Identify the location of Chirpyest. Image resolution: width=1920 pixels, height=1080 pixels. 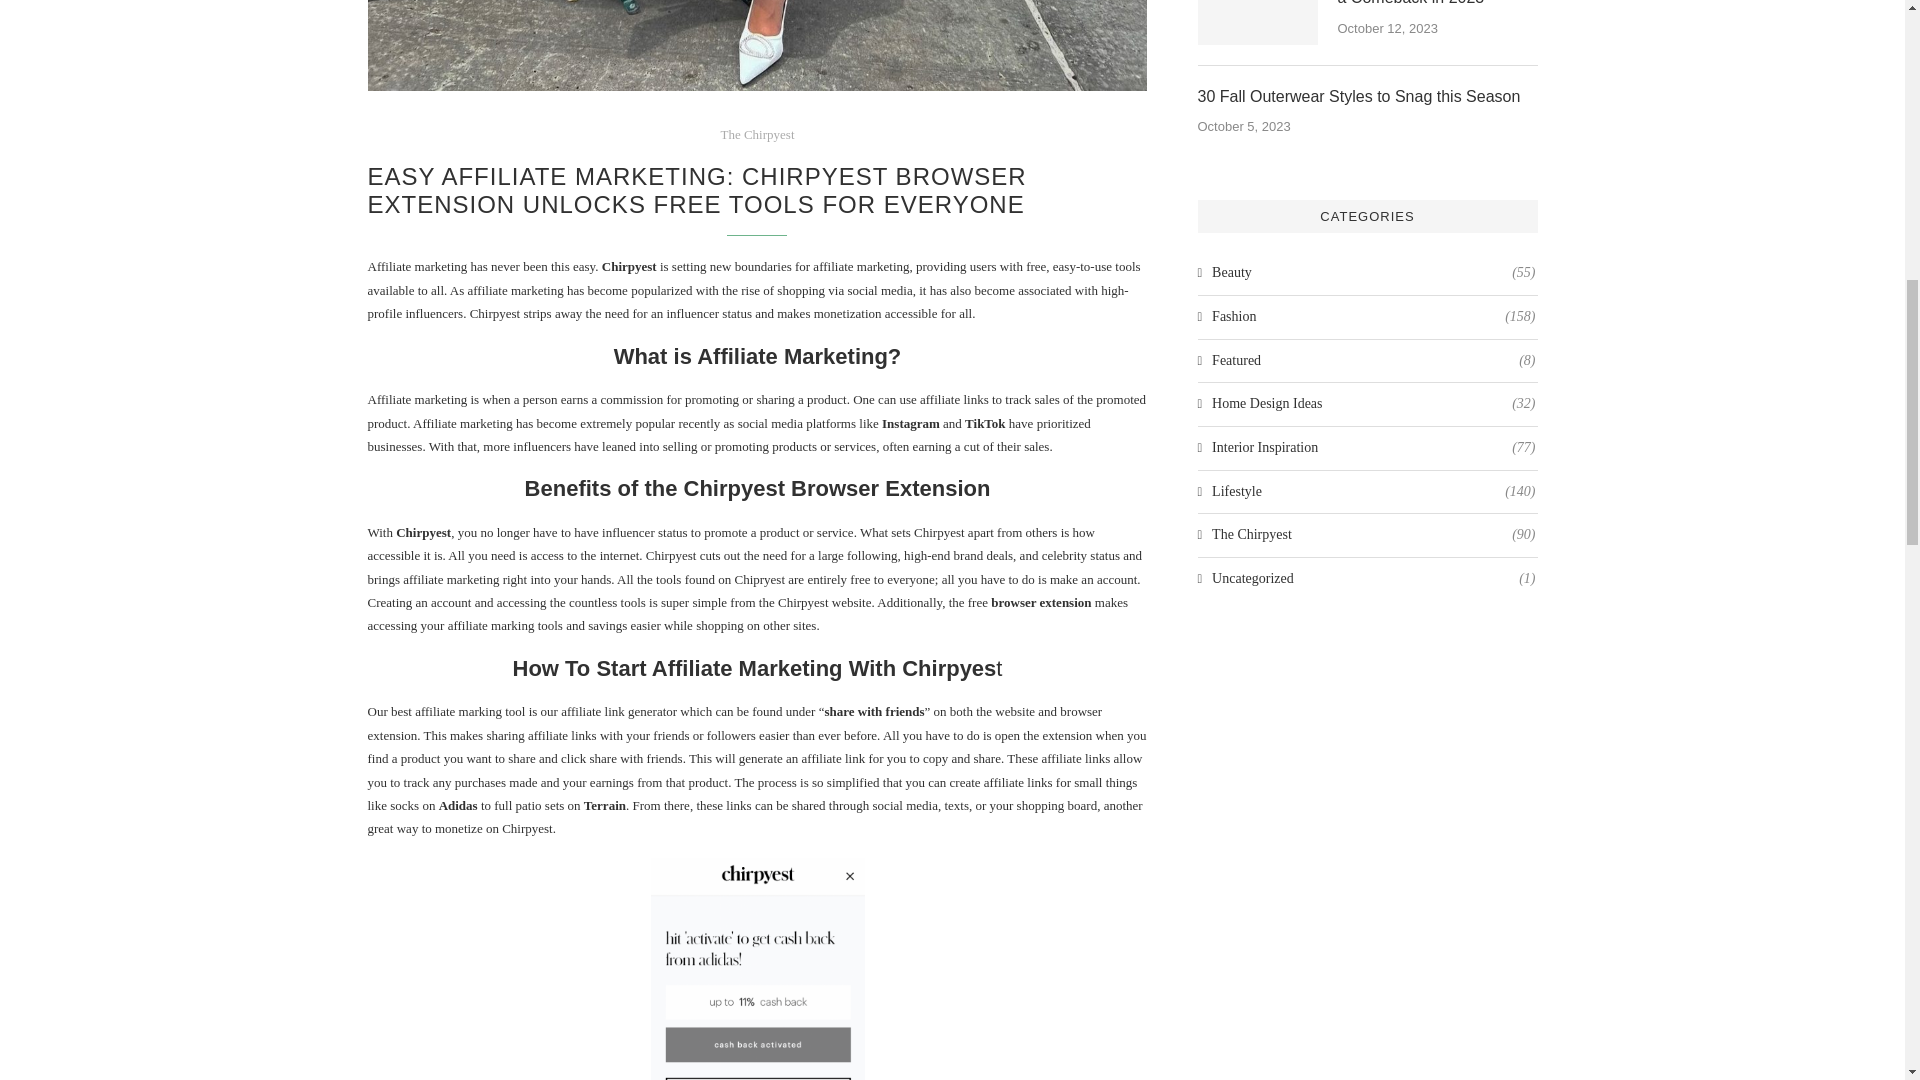
(629, 266).